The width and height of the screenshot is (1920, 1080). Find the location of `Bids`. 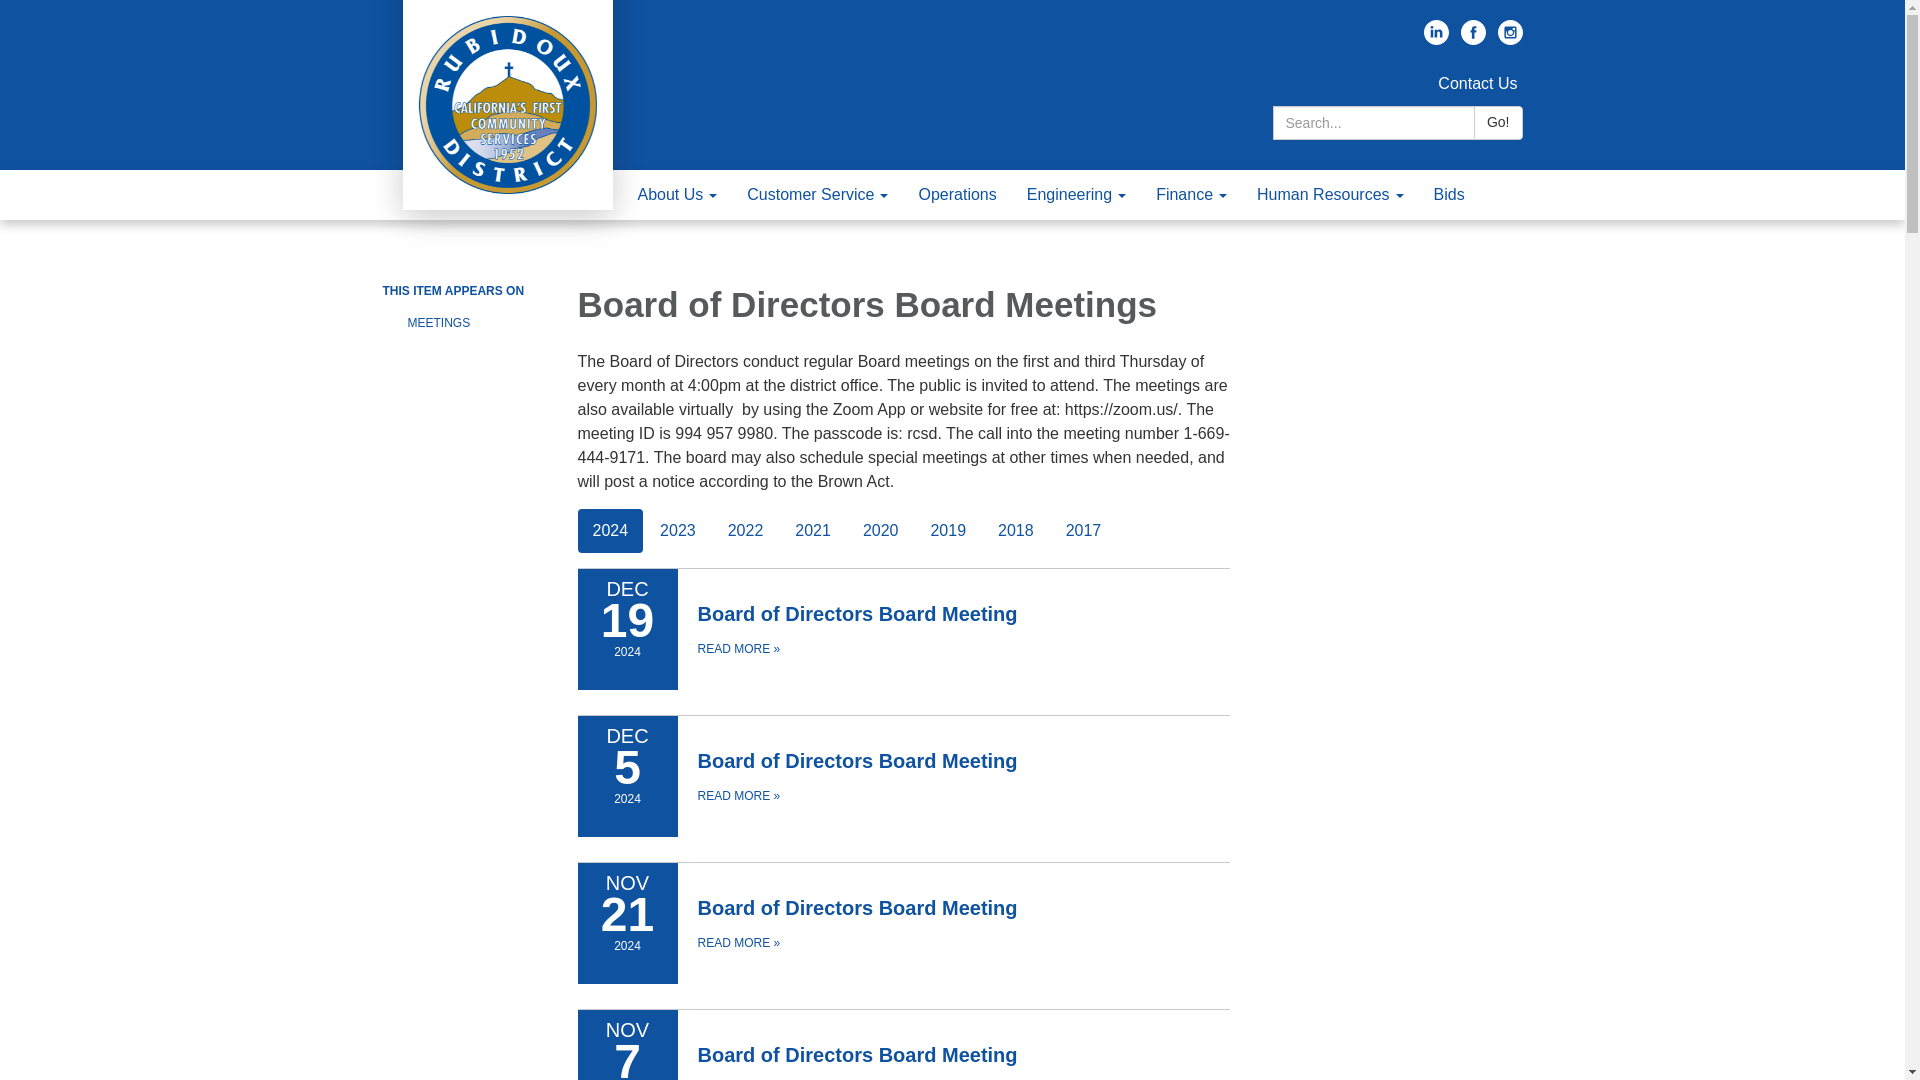

Bids is located at coordinates (1449, 194).